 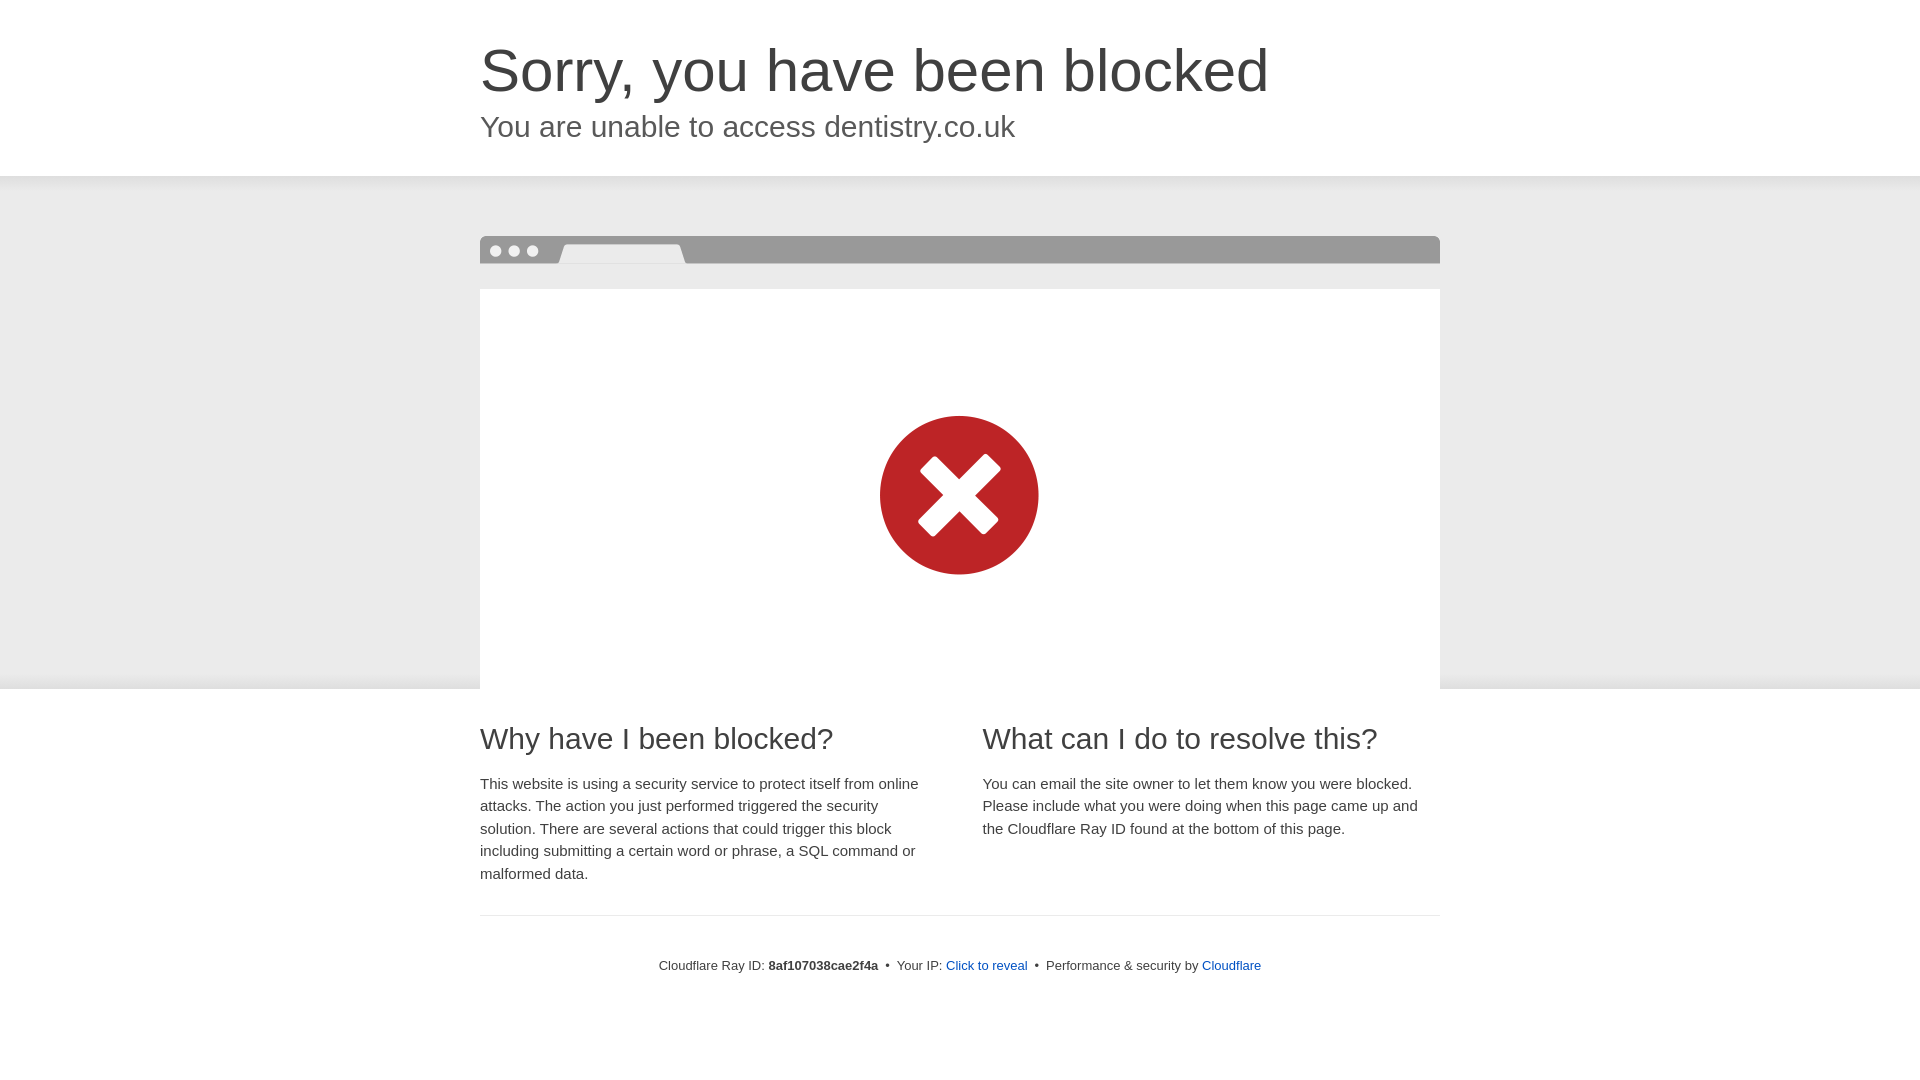 What do you see at coordinates (986, 966) in the screenshot?
I see `Click to reveal` at bounding box center [986, 966].